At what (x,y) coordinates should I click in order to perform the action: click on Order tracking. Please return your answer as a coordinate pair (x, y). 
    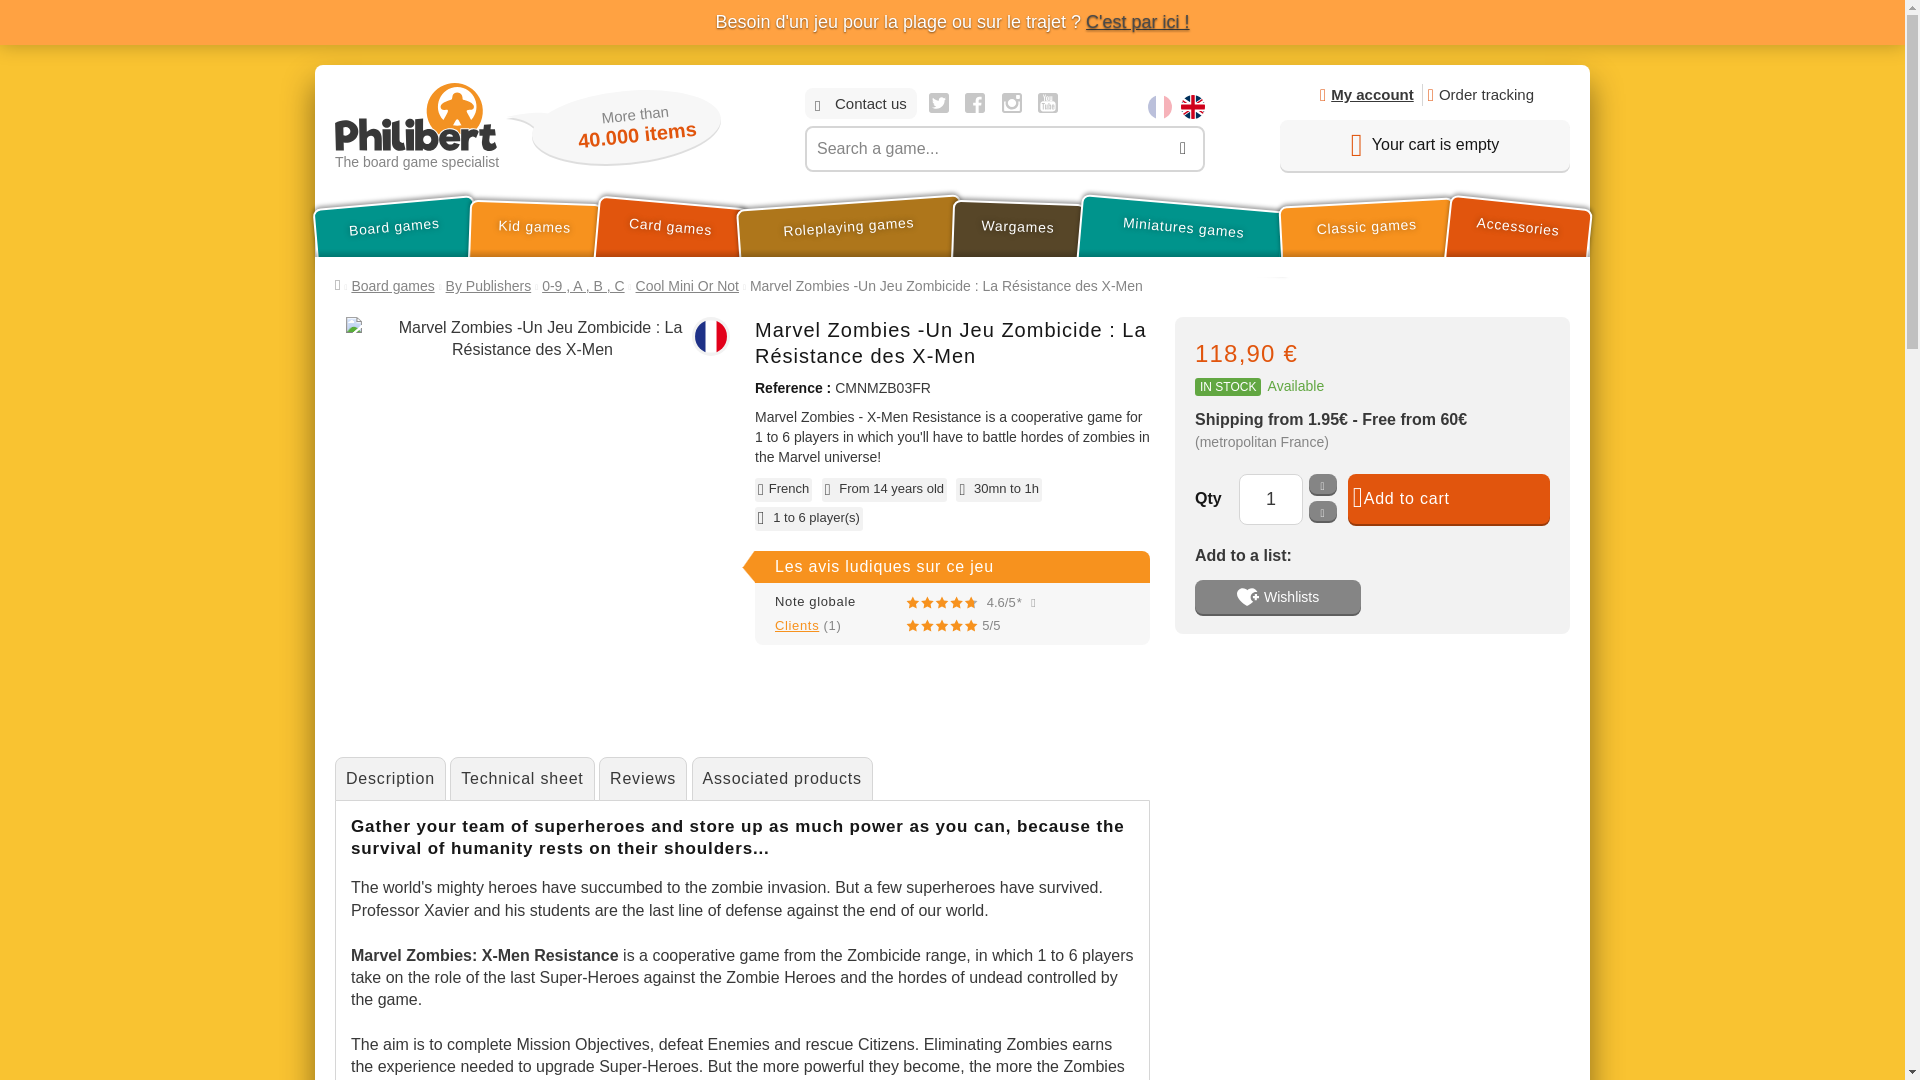
    Looking at the image, I should click on (1478, 94).